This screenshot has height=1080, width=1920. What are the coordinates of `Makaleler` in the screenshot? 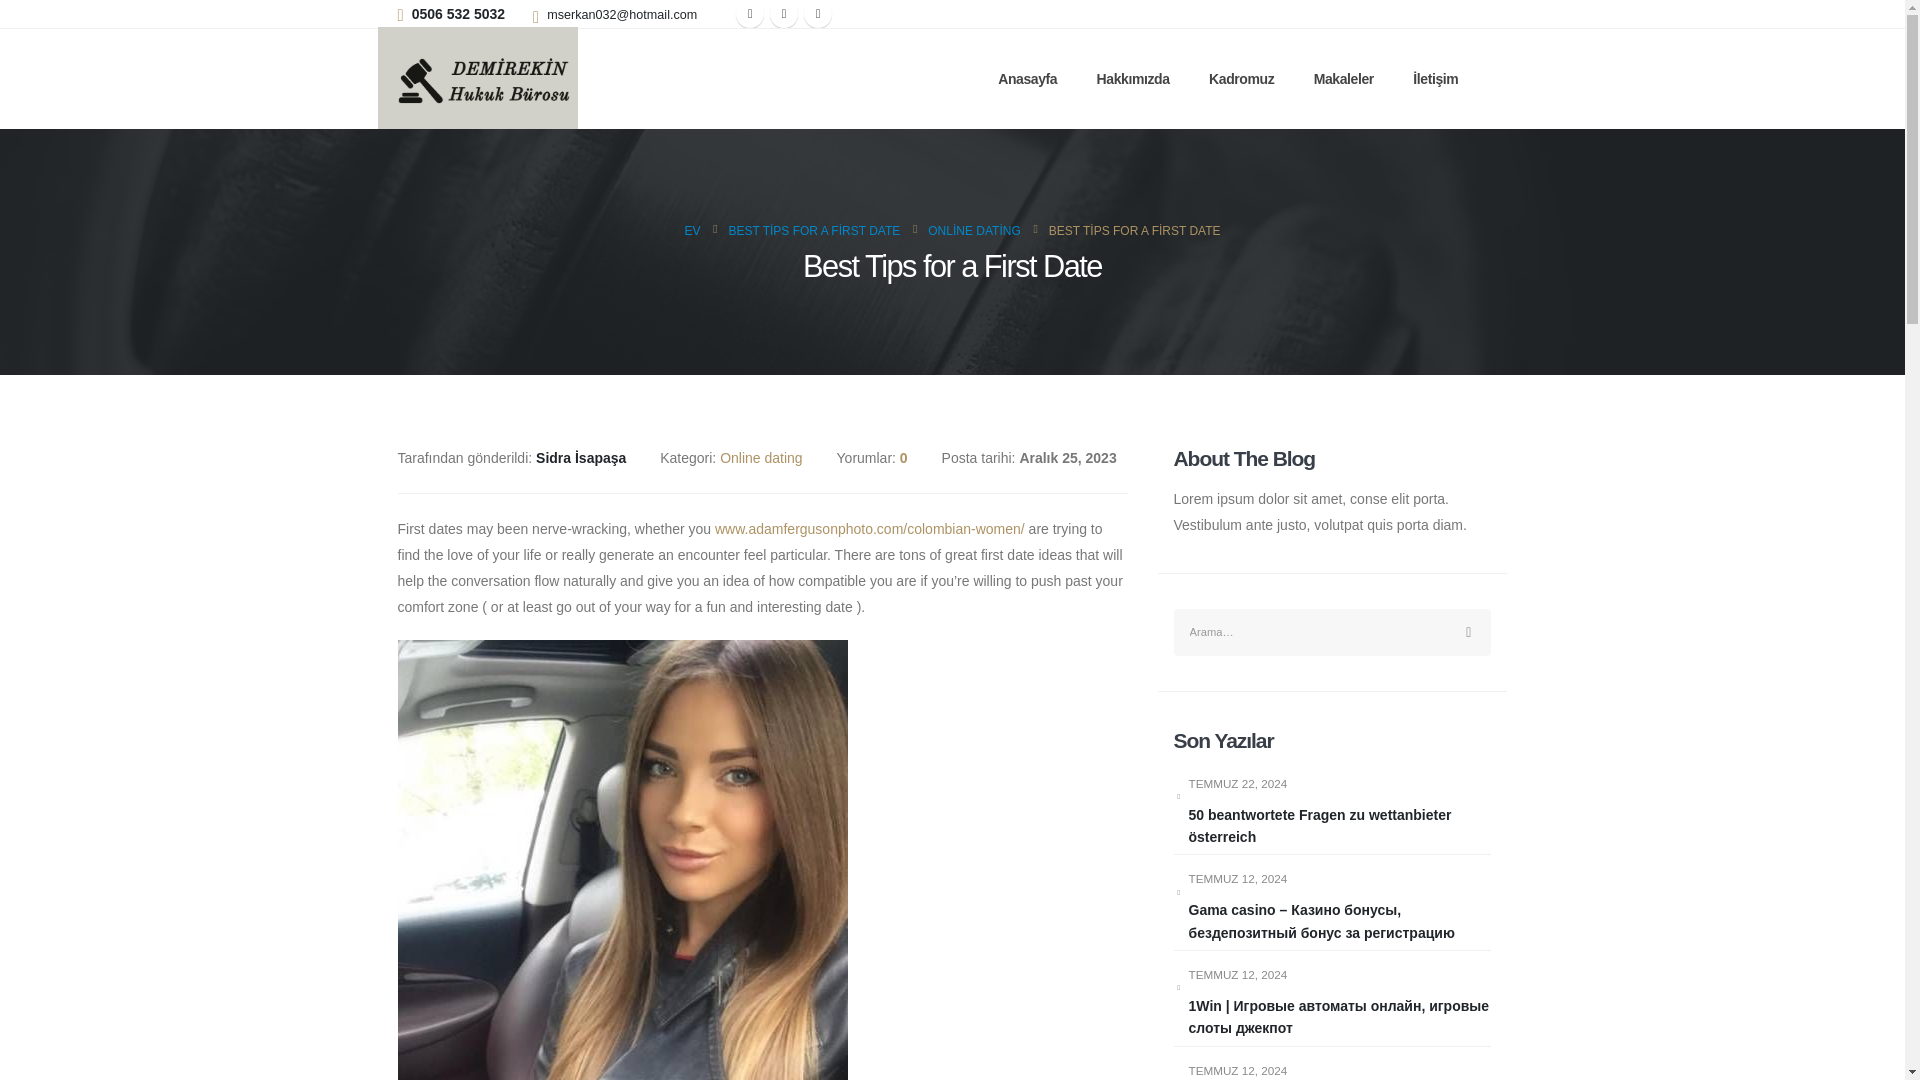 It's located at (1344, 78).